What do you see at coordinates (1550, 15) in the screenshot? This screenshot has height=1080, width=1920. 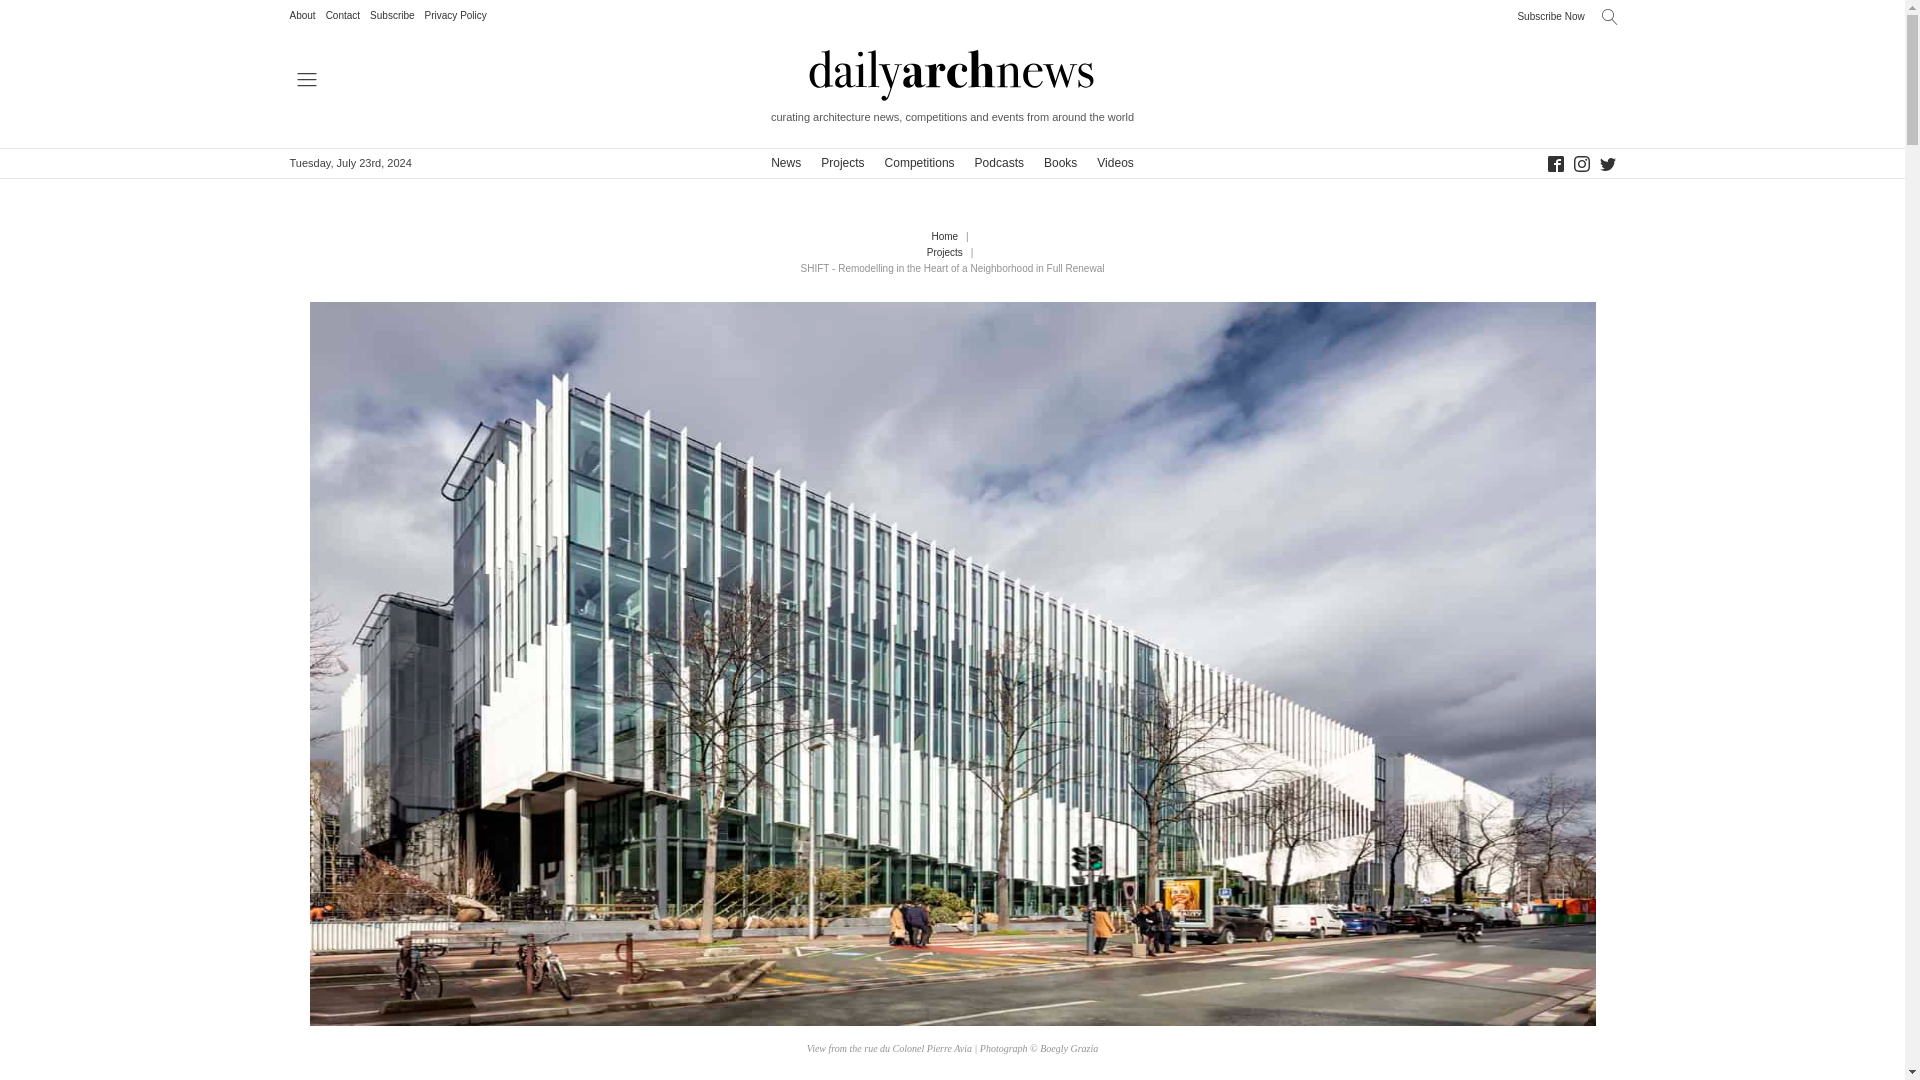 I see `Subscribe Now` at bounding box center [1550, 15].